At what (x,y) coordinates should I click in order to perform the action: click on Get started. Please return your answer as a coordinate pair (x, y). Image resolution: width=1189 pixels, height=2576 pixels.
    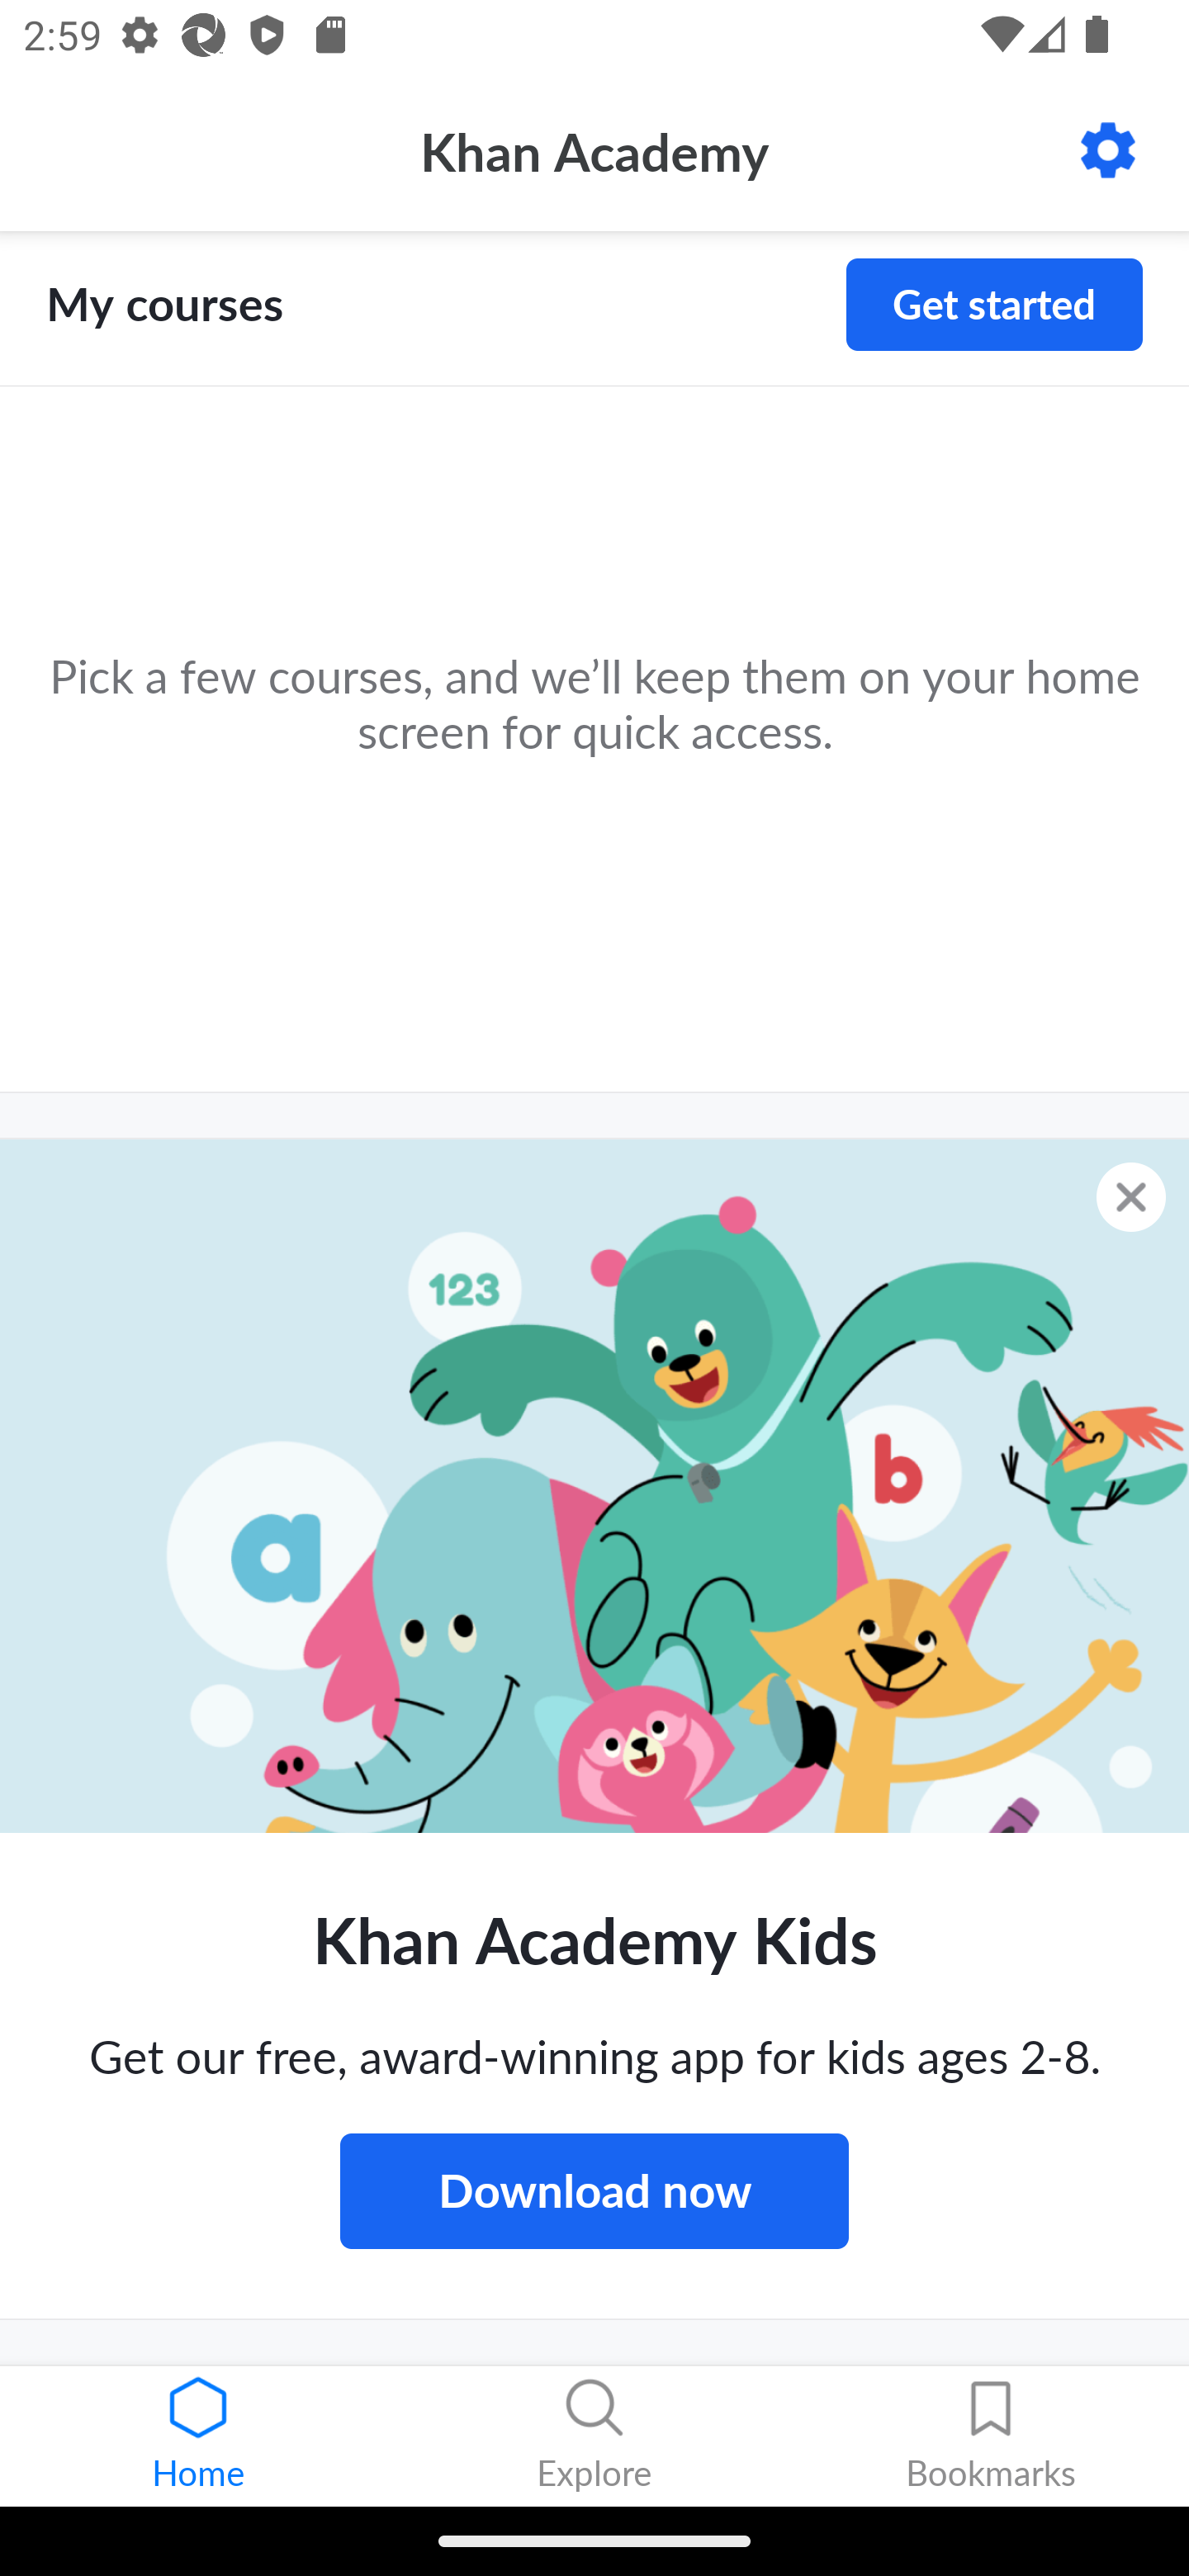
    Looking at the image, I should click on (994, 304).